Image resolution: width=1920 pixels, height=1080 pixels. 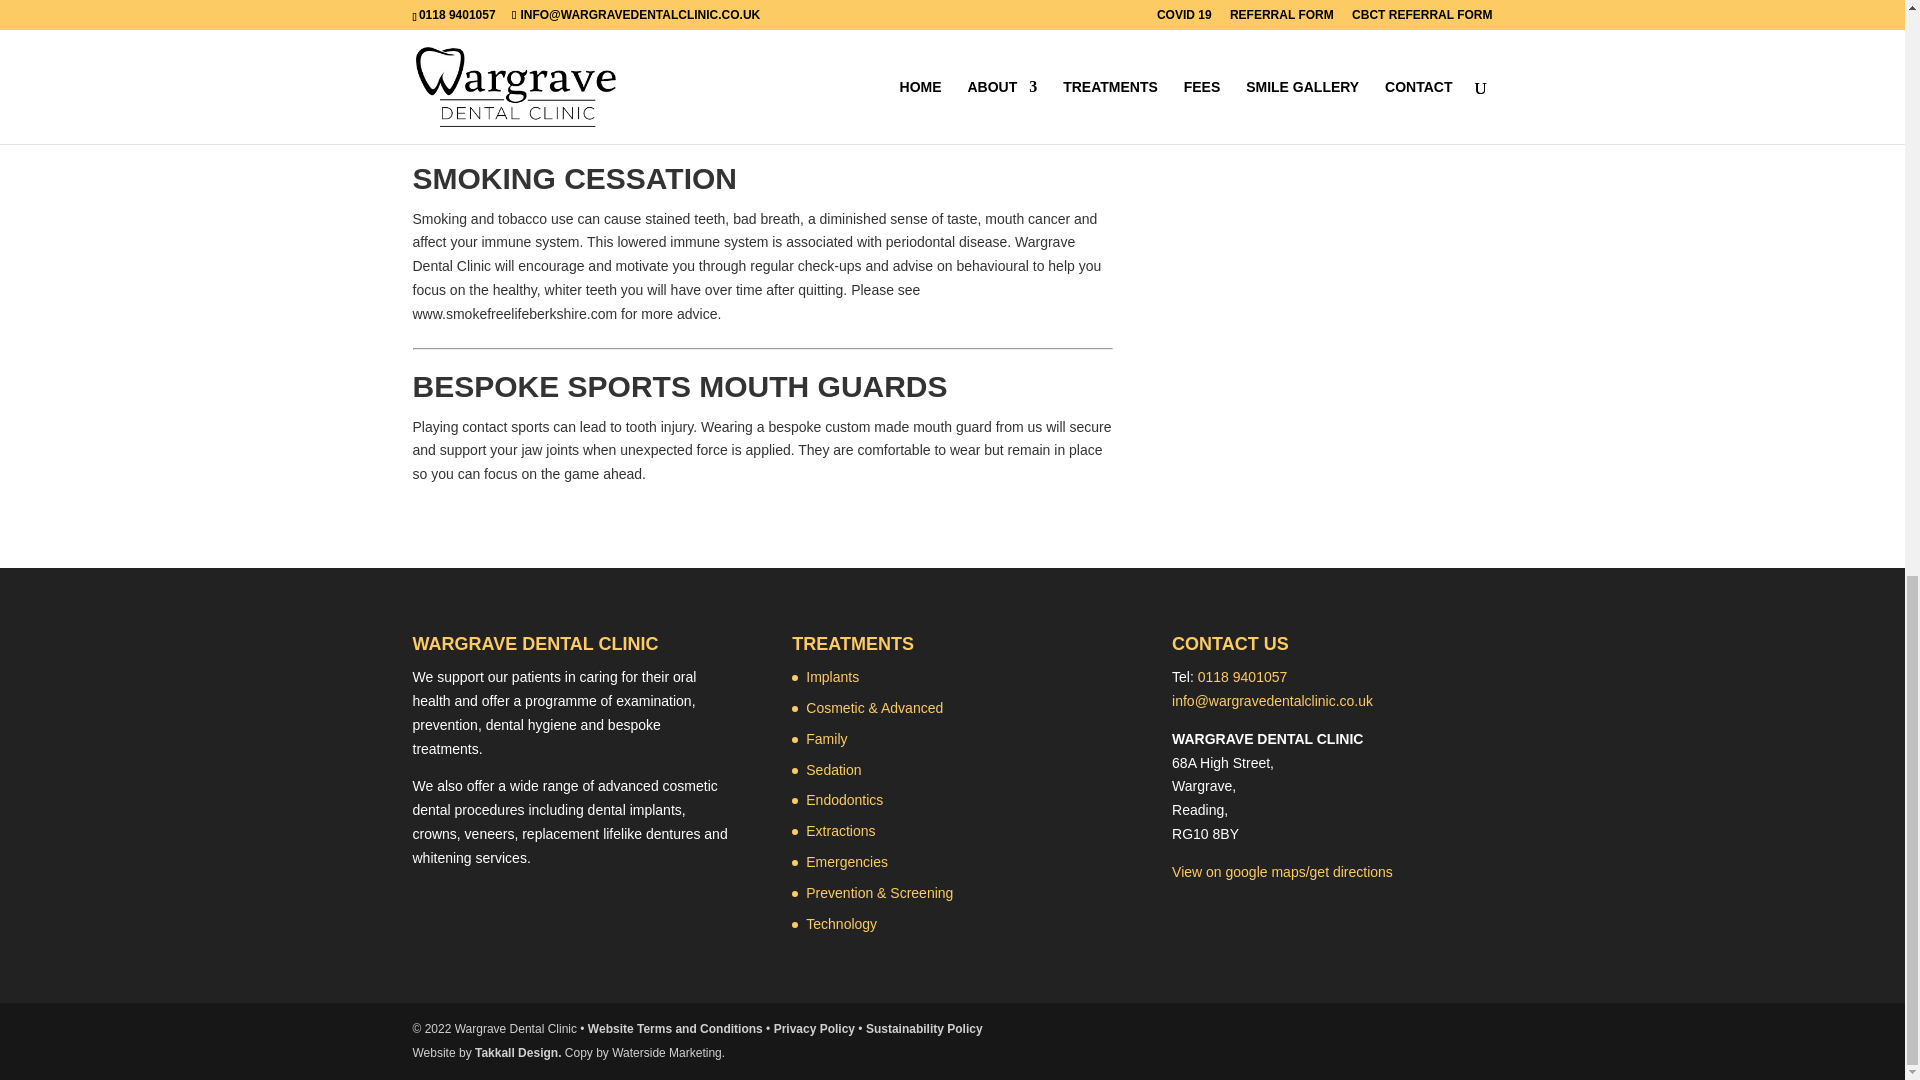 What do you see at coordinates (844, 799) in the screenshot?
I see `Endodontics` at bounding box center [844, 799].